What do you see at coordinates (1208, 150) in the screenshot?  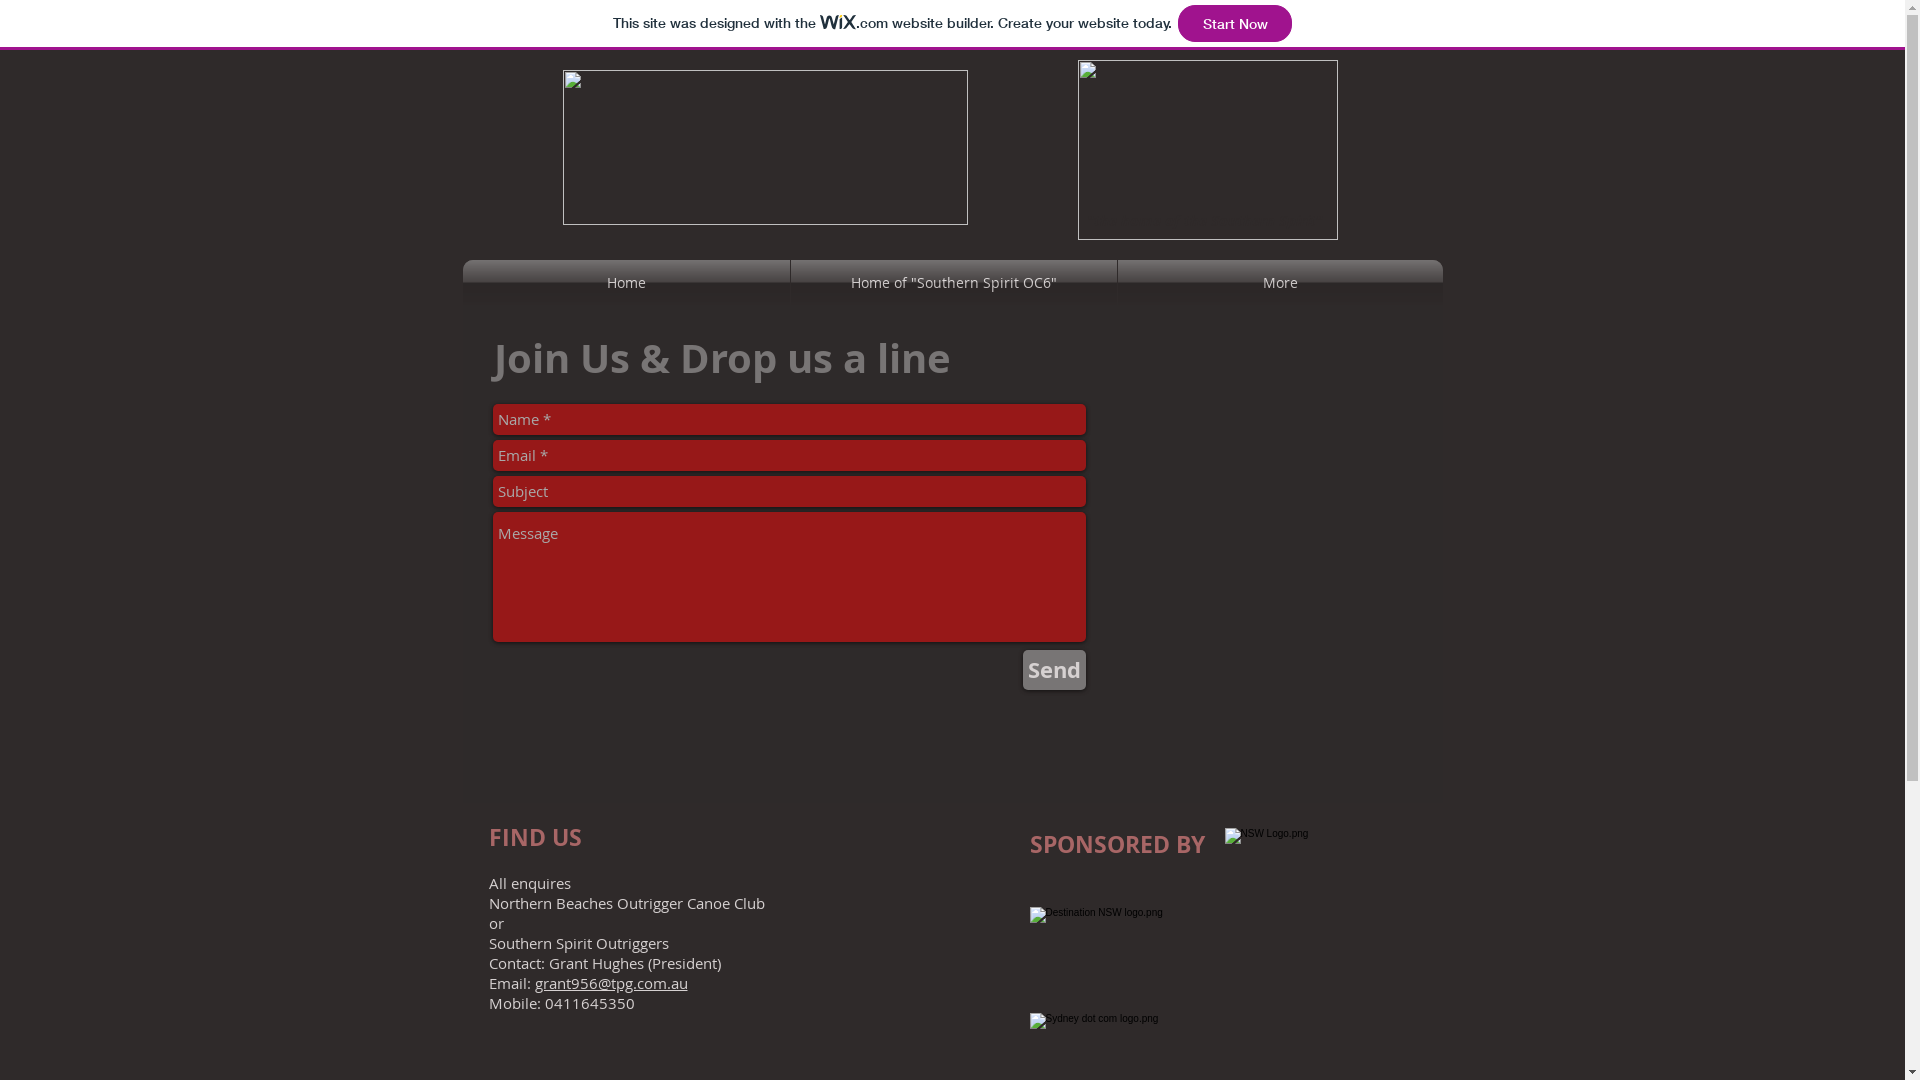 I see `1052239_678059822209499_265449306_o.jpg` at bounding box center [1208, 150].